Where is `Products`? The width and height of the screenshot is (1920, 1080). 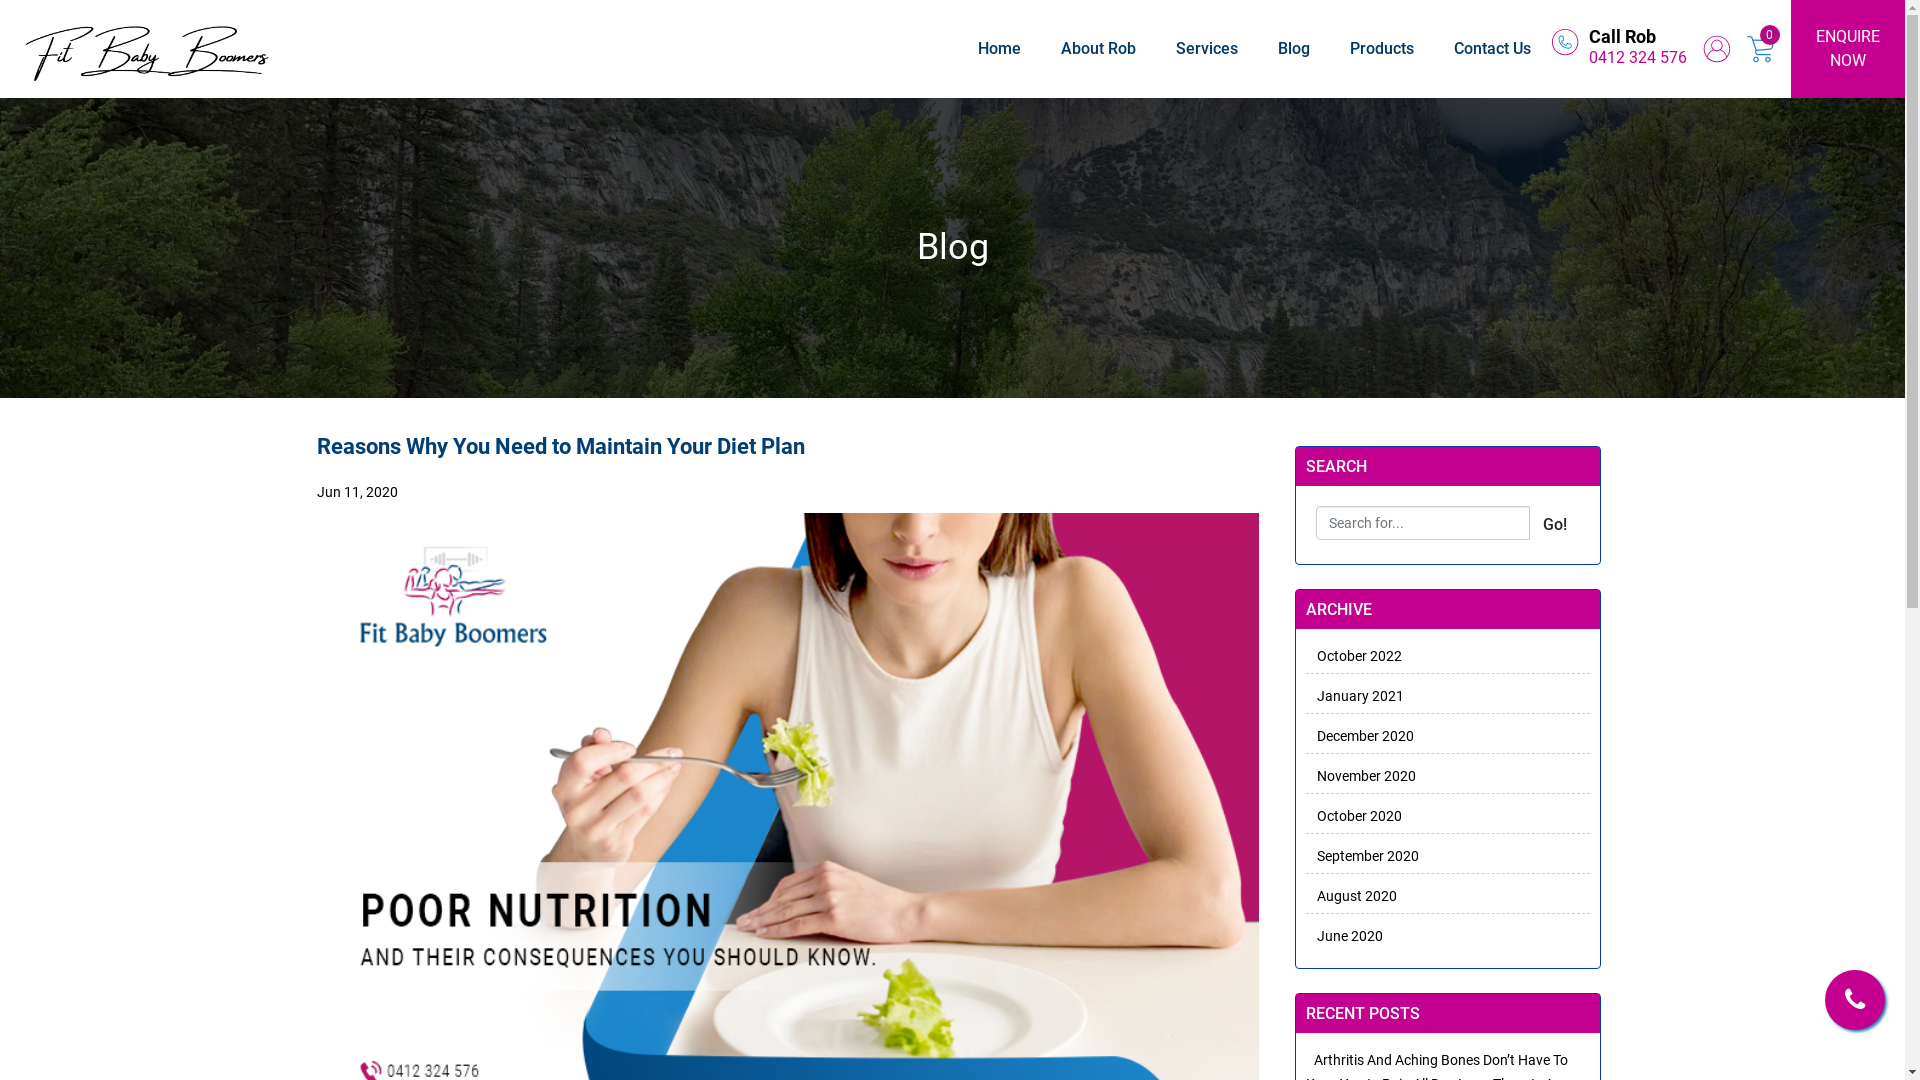
Products is located at coordinates (1382, 48).